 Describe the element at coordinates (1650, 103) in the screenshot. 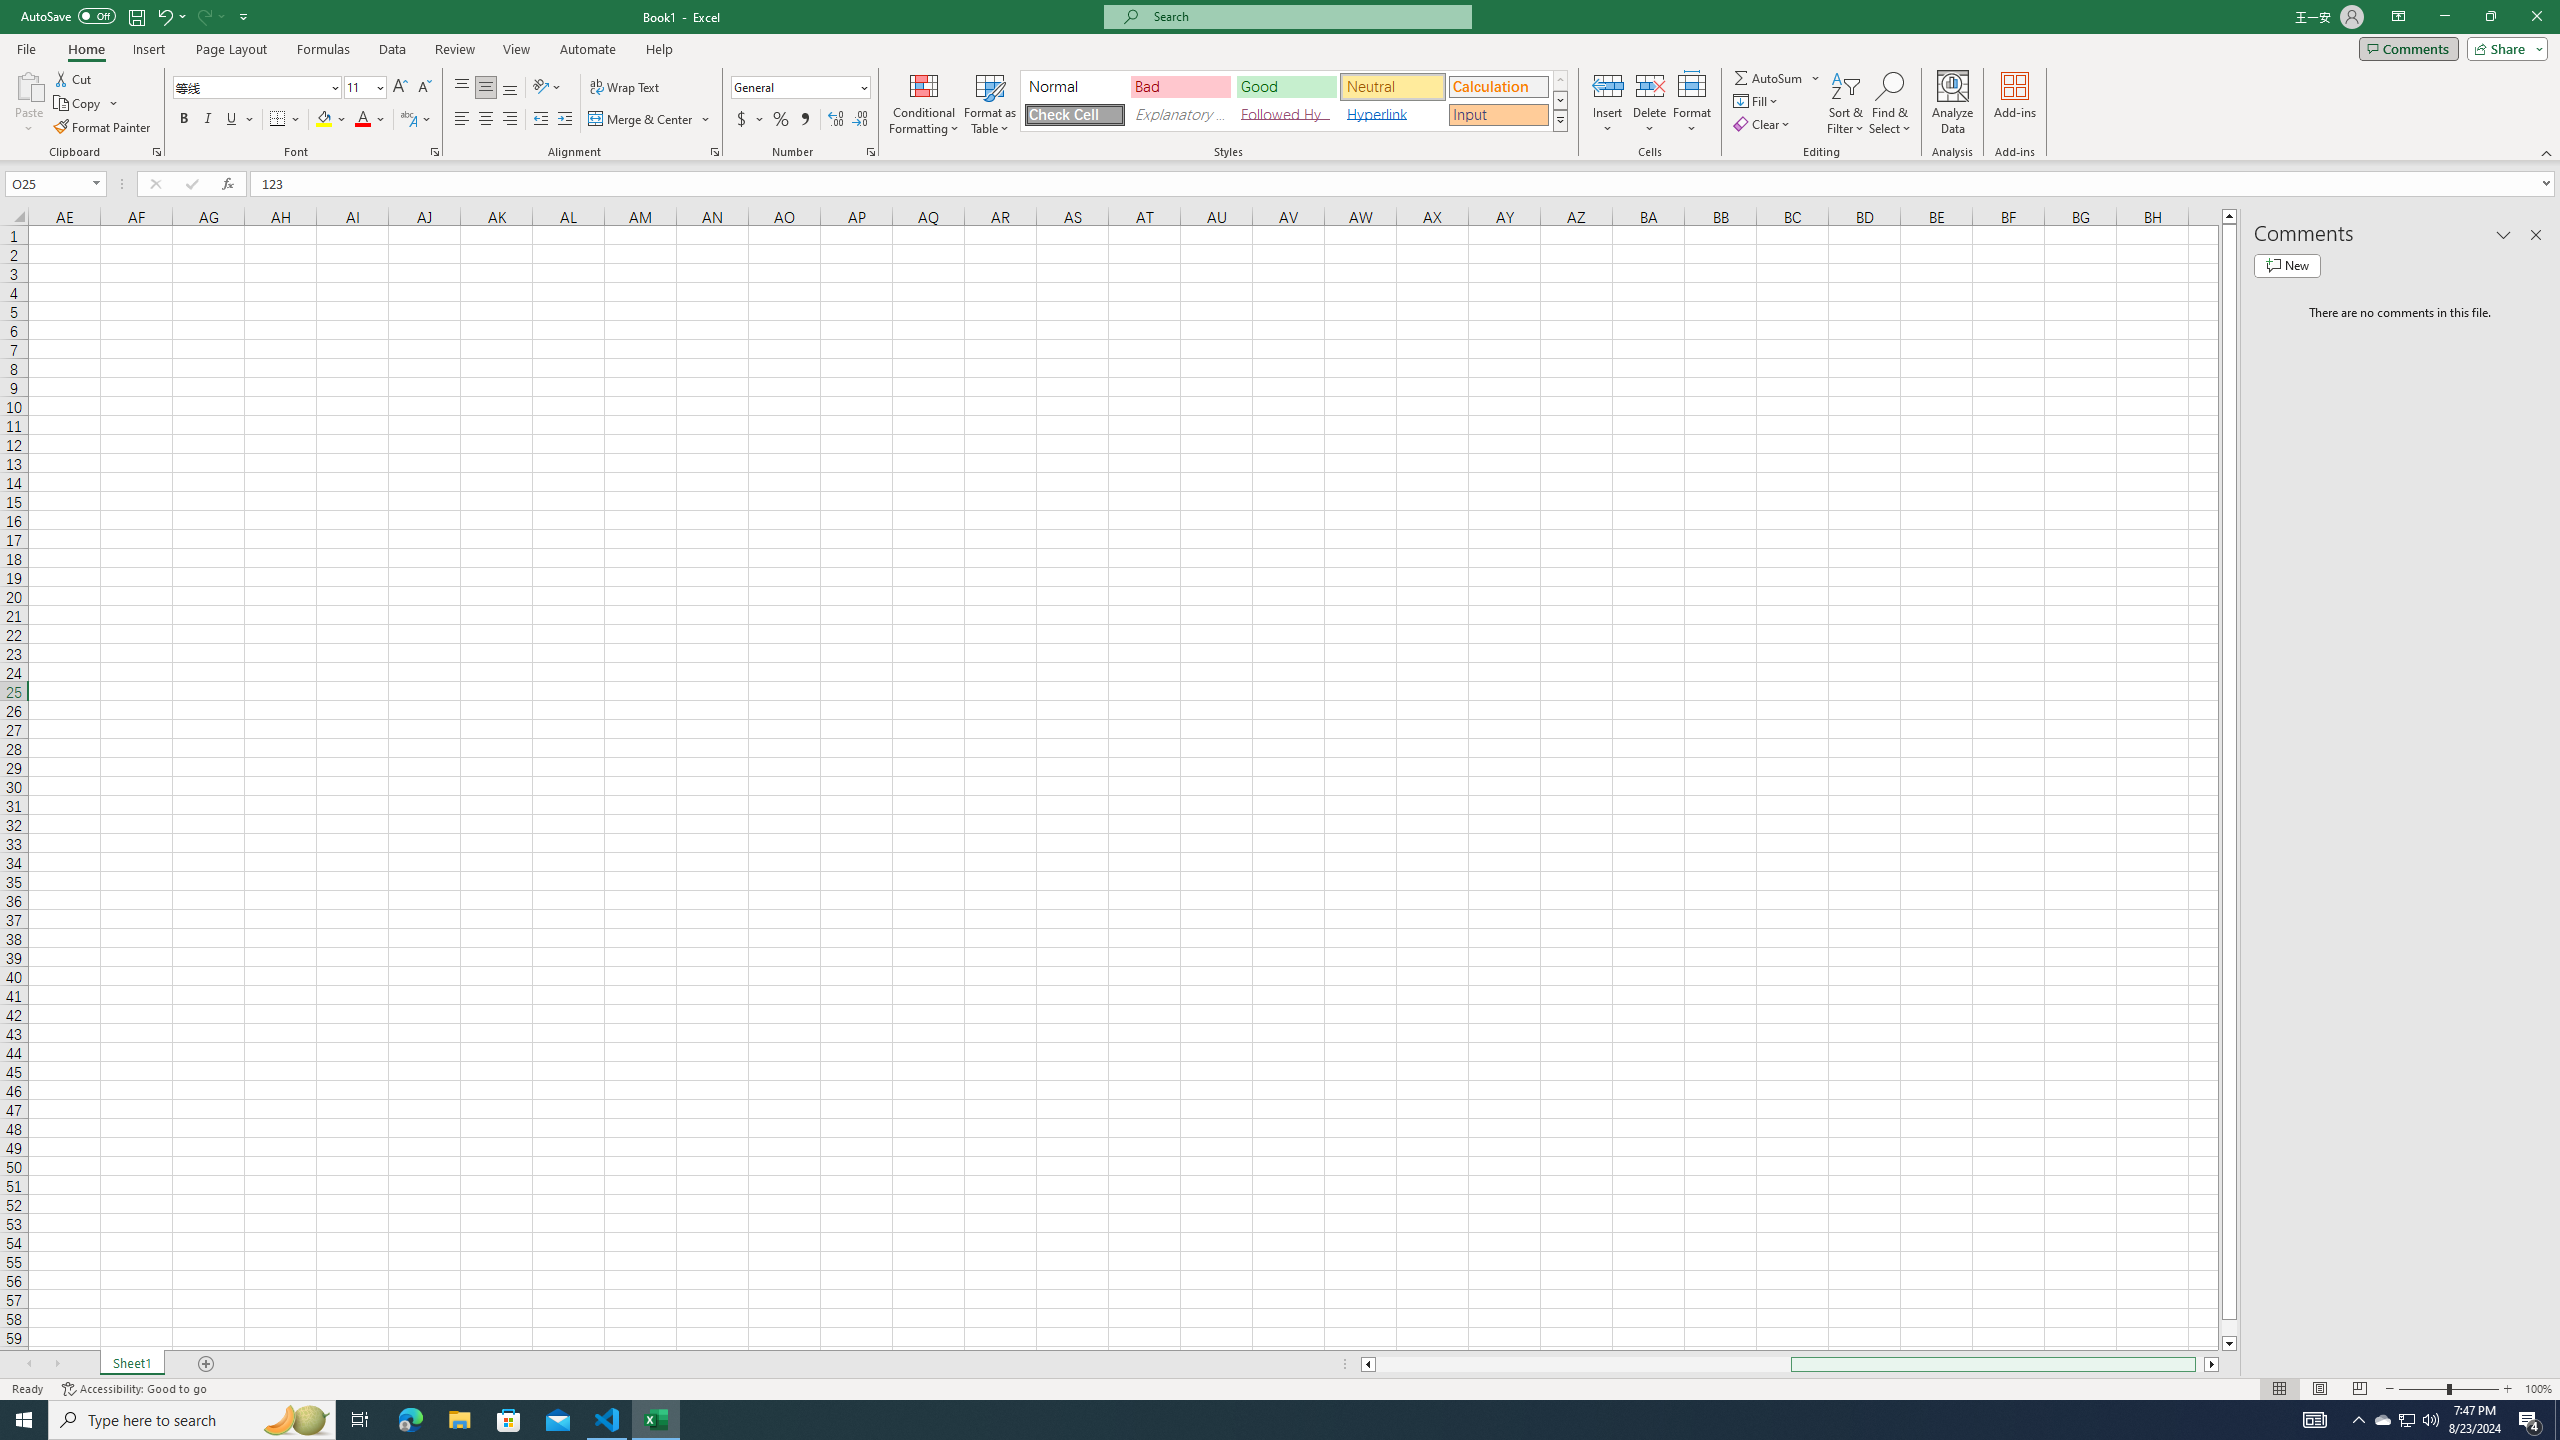

I see `Delete` at that location.